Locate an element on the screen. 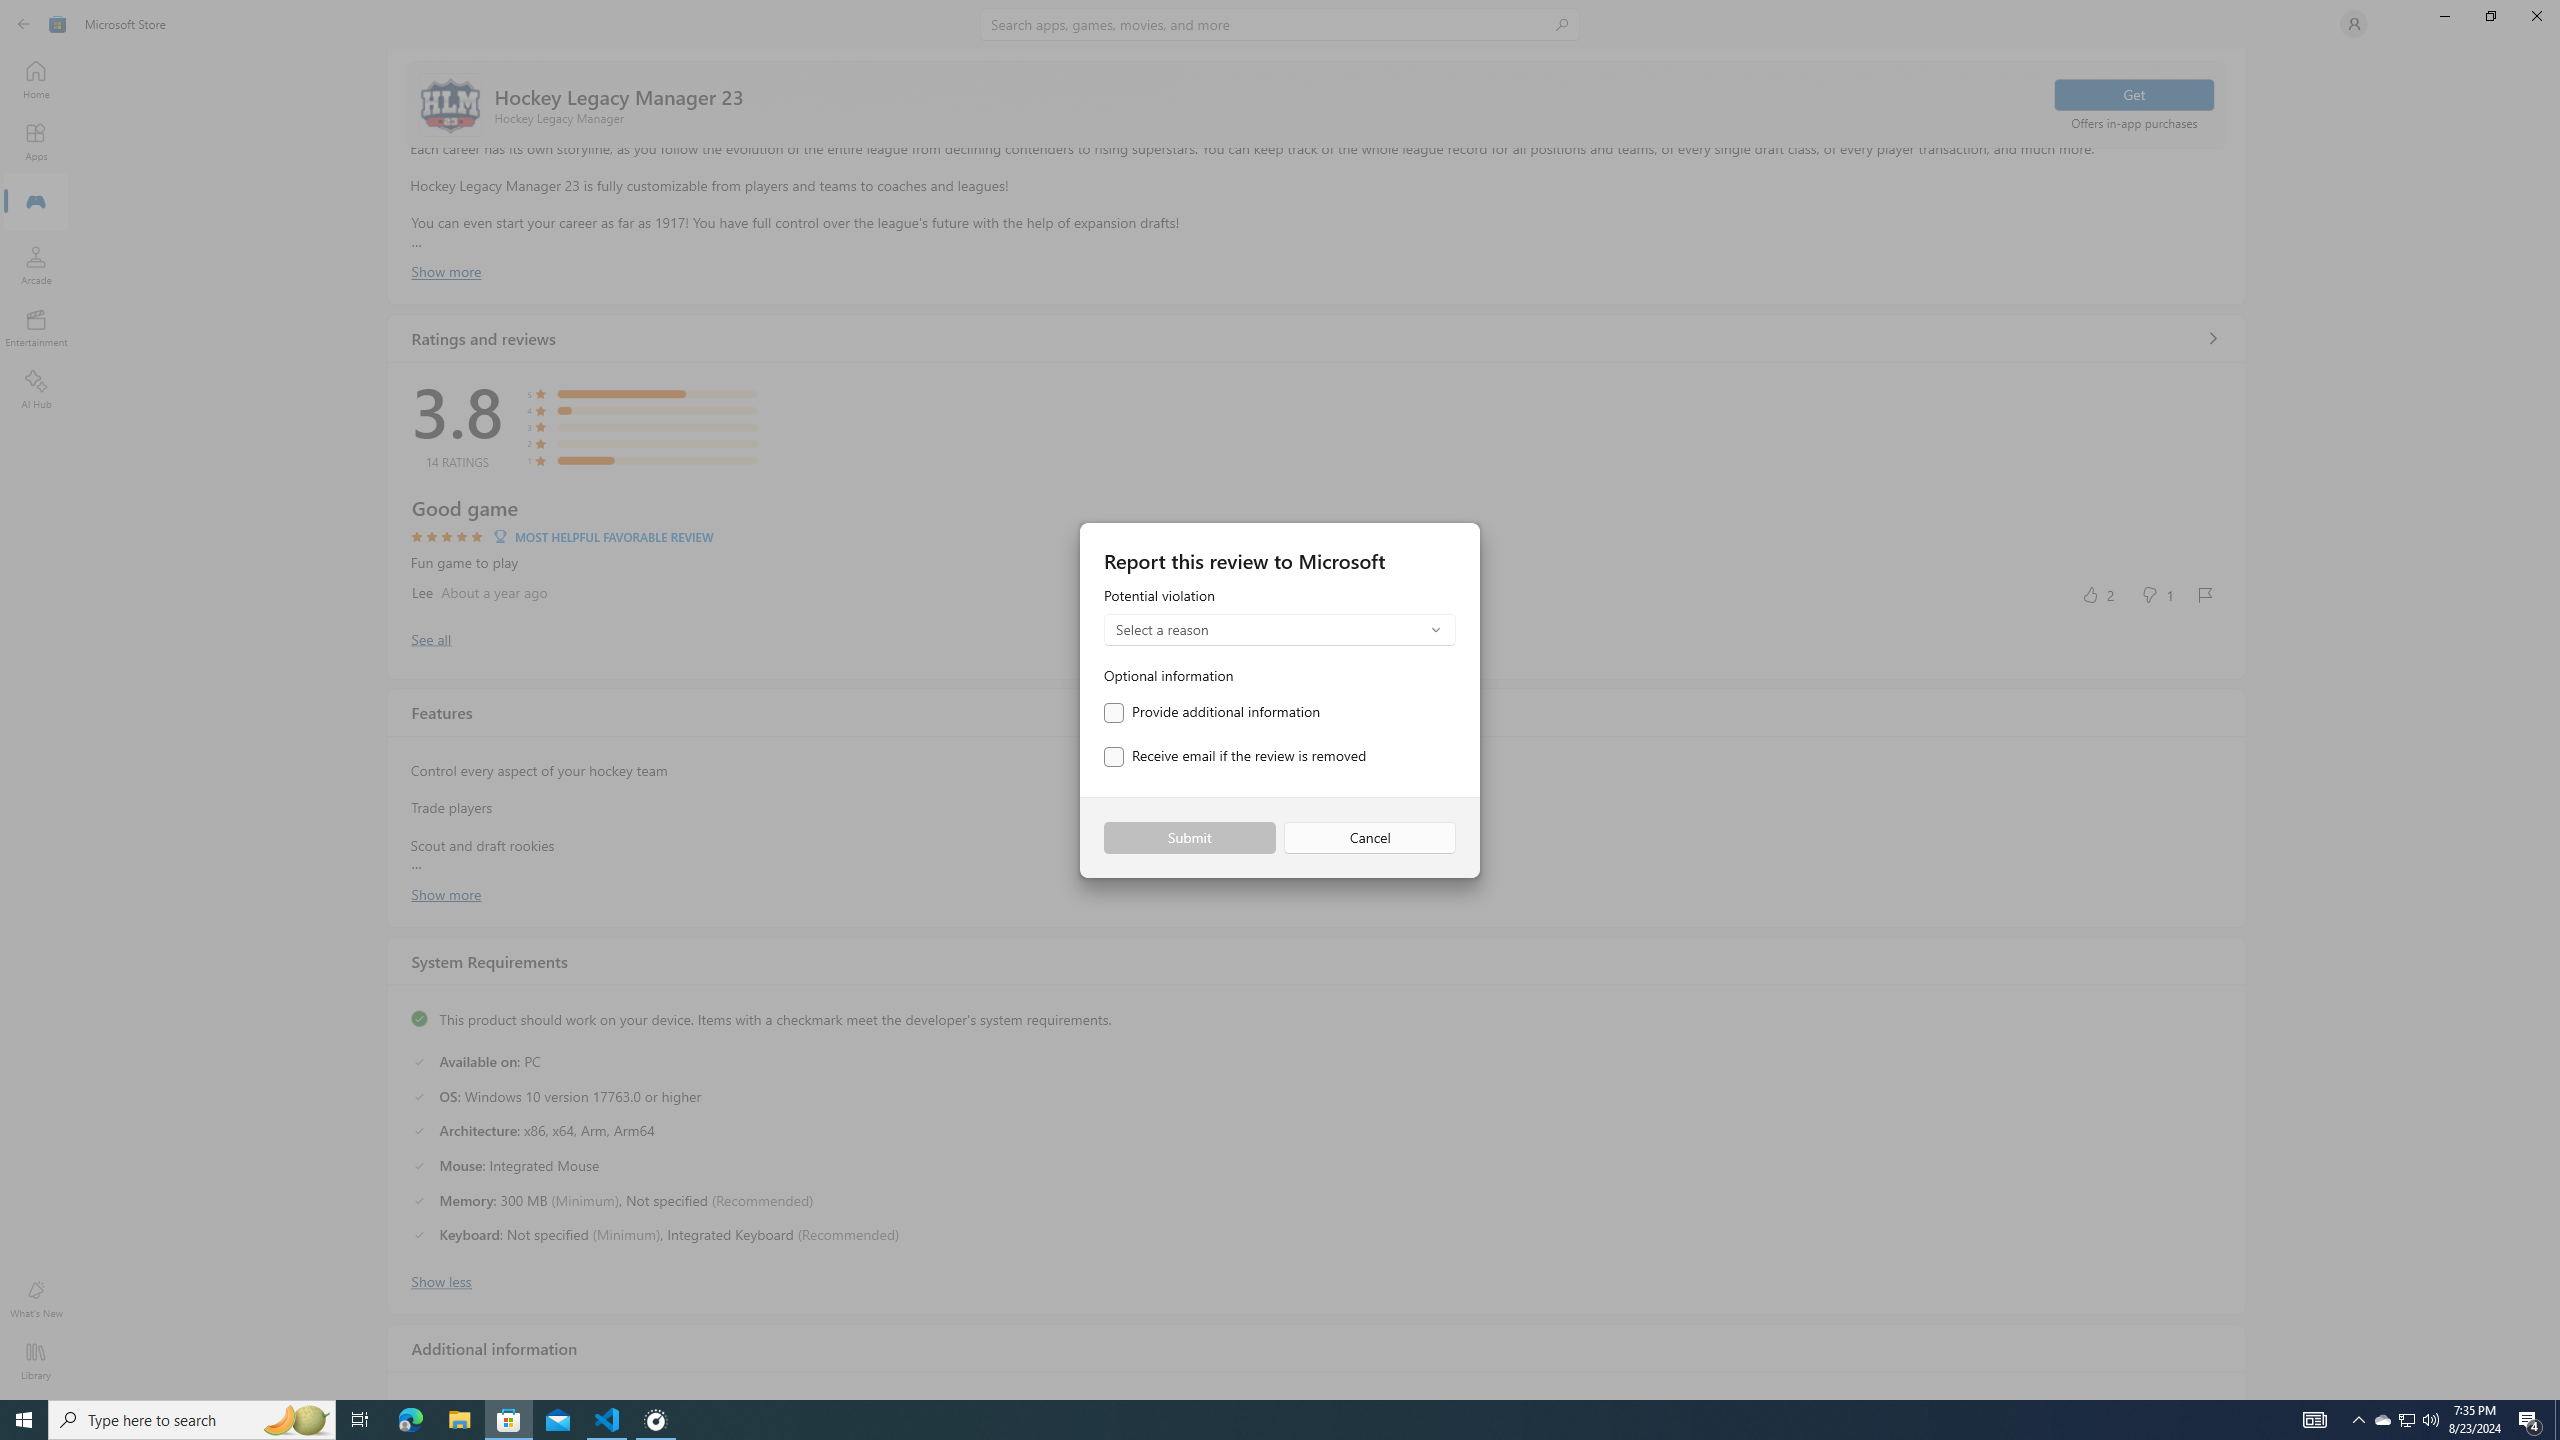  Show all ratings and reviews is located at coordinates (2212, 338).